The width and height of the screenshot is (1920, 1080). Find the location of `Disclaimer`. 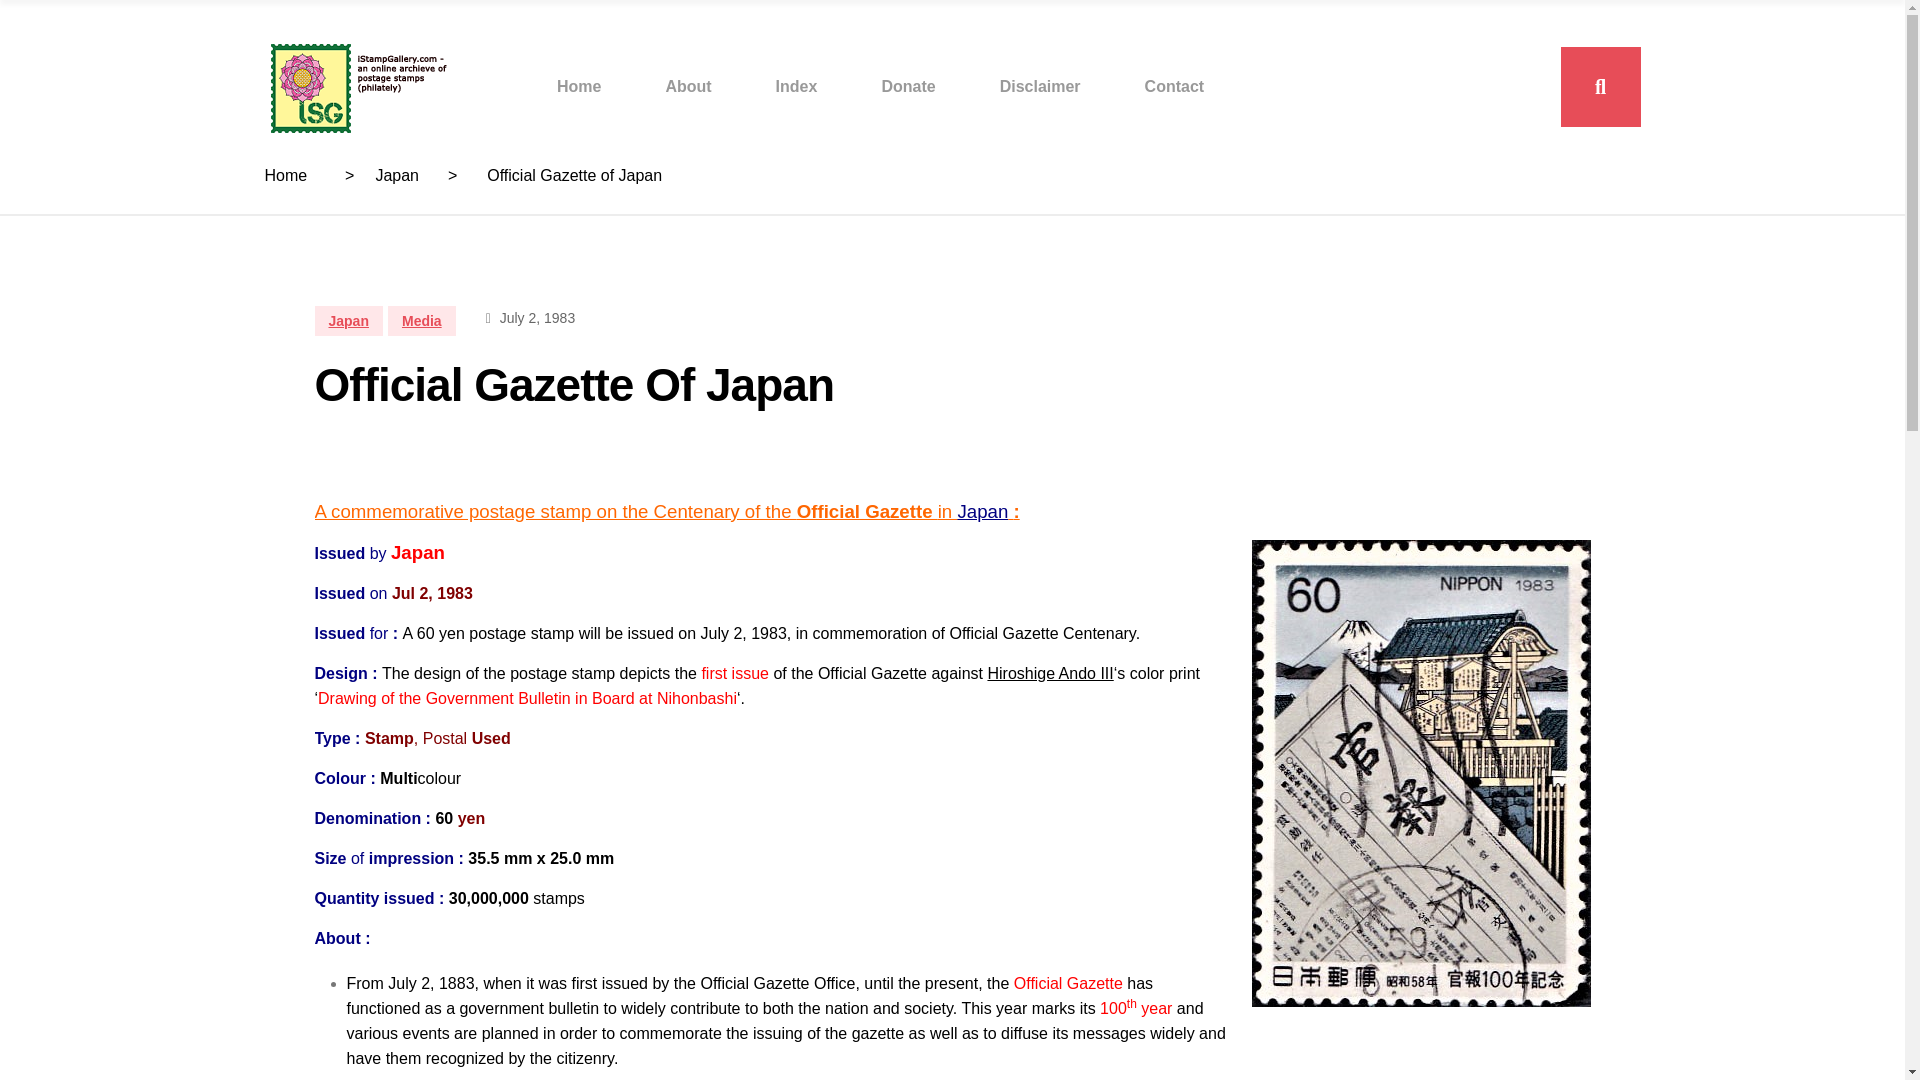

Disclaimer is located at coordinates (1040, 86).